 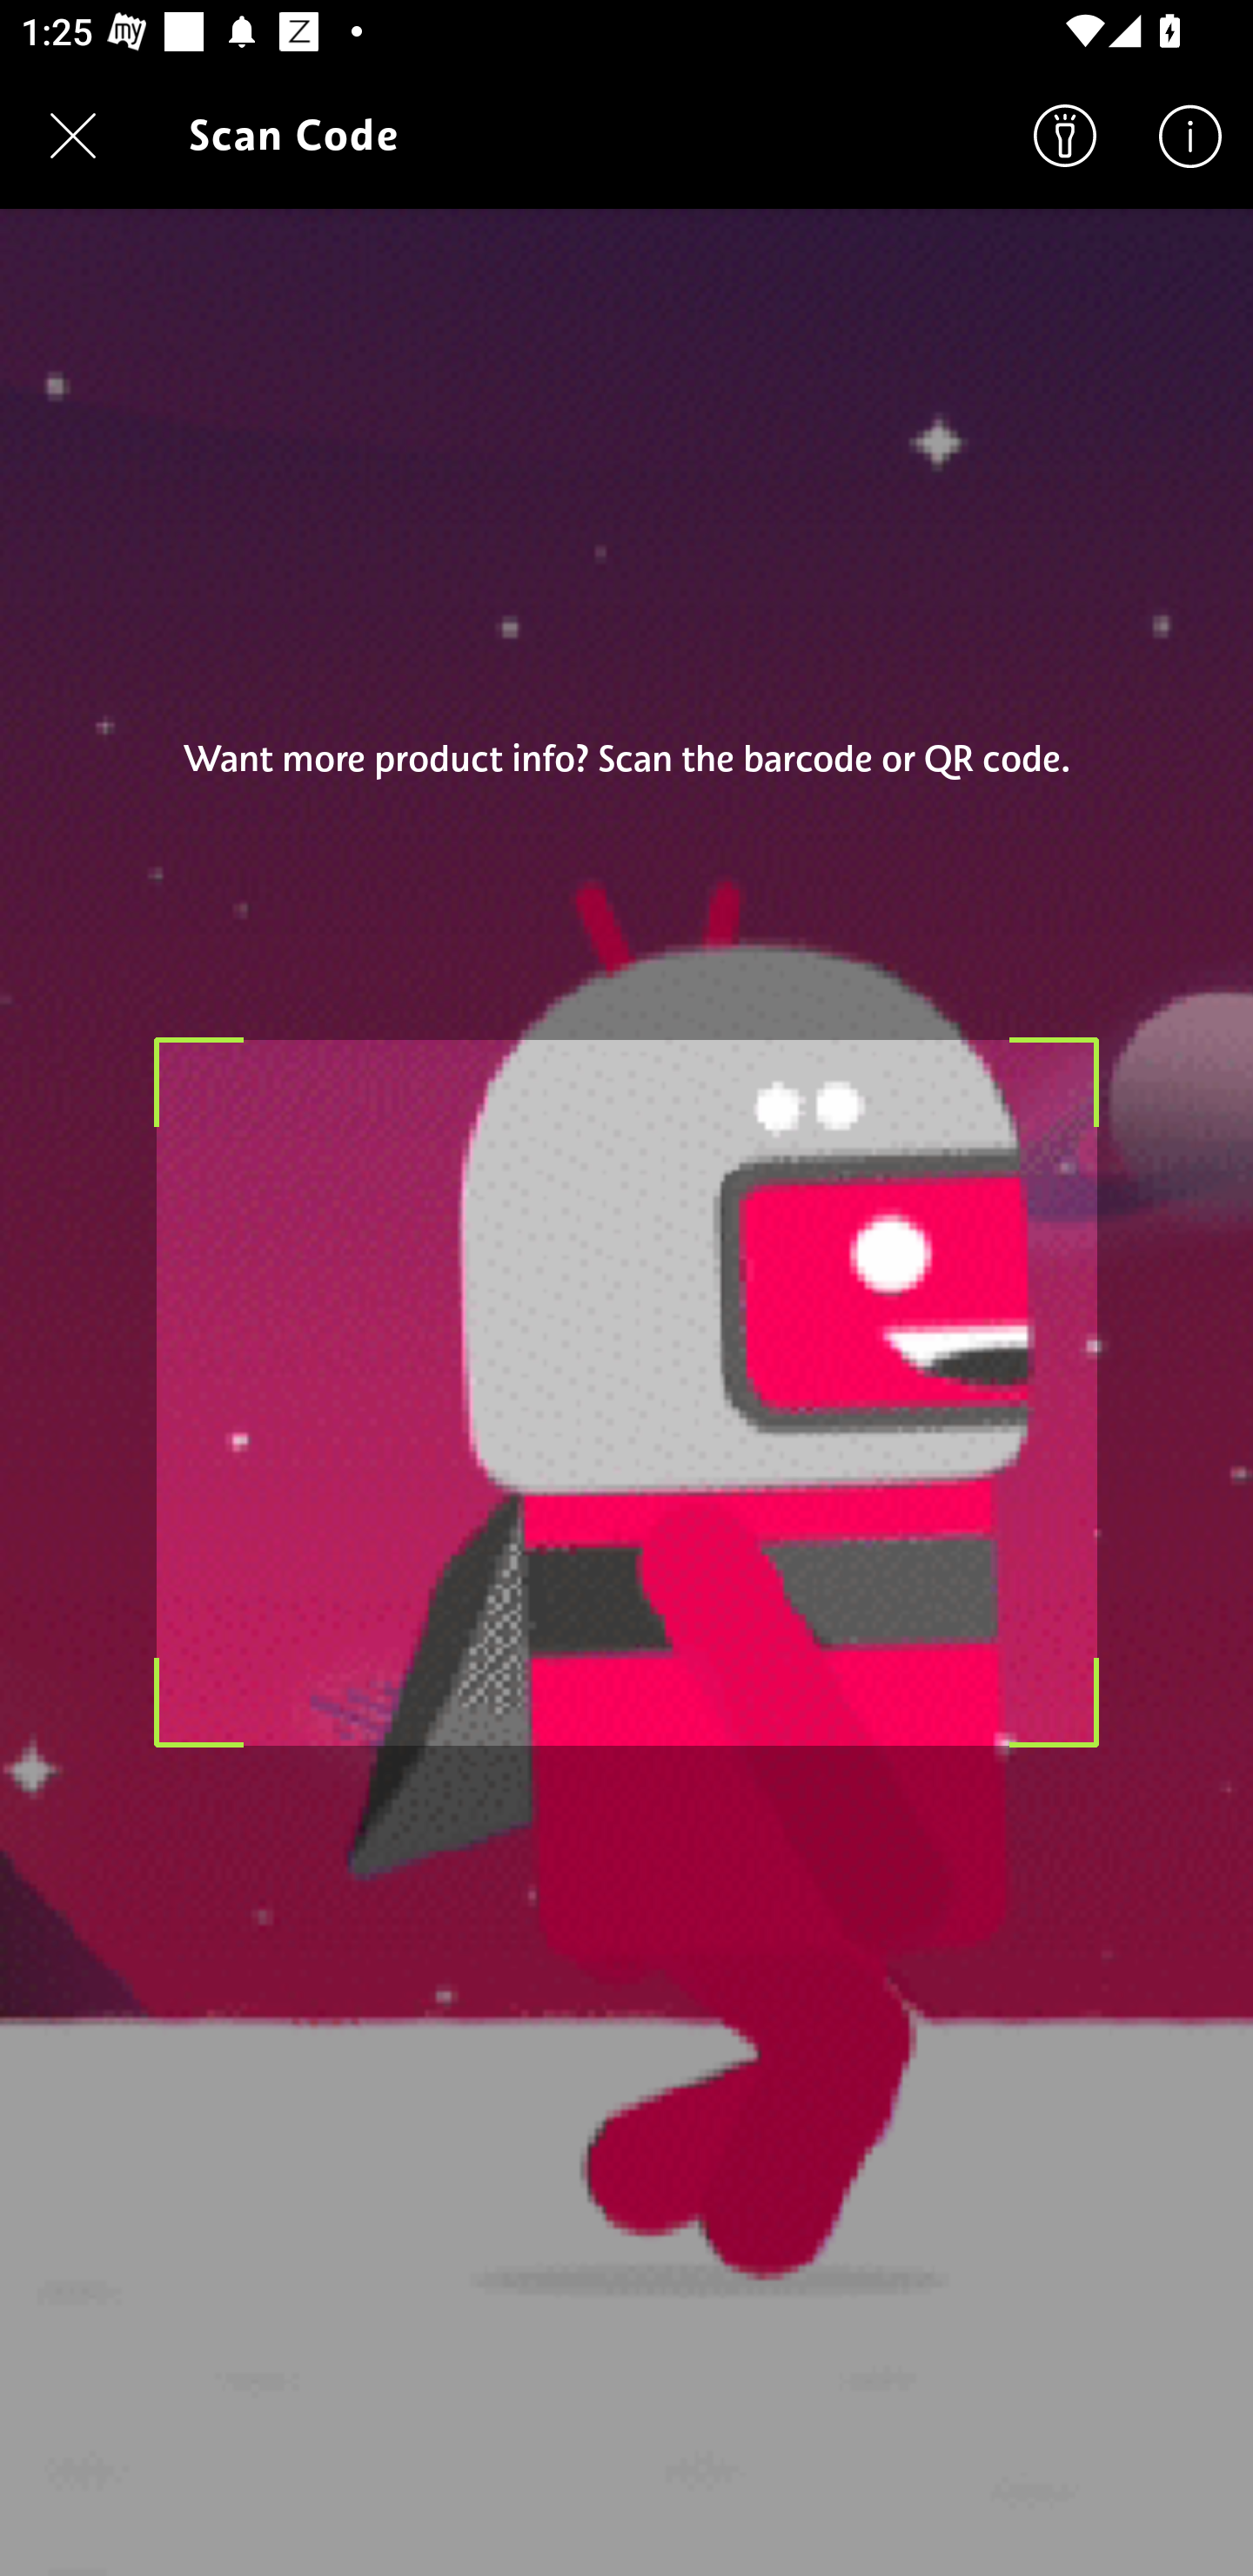 What do you see at coordinates (1190, 134) in the screenshot?
I see `Help` at bounding box center [1190, 134].